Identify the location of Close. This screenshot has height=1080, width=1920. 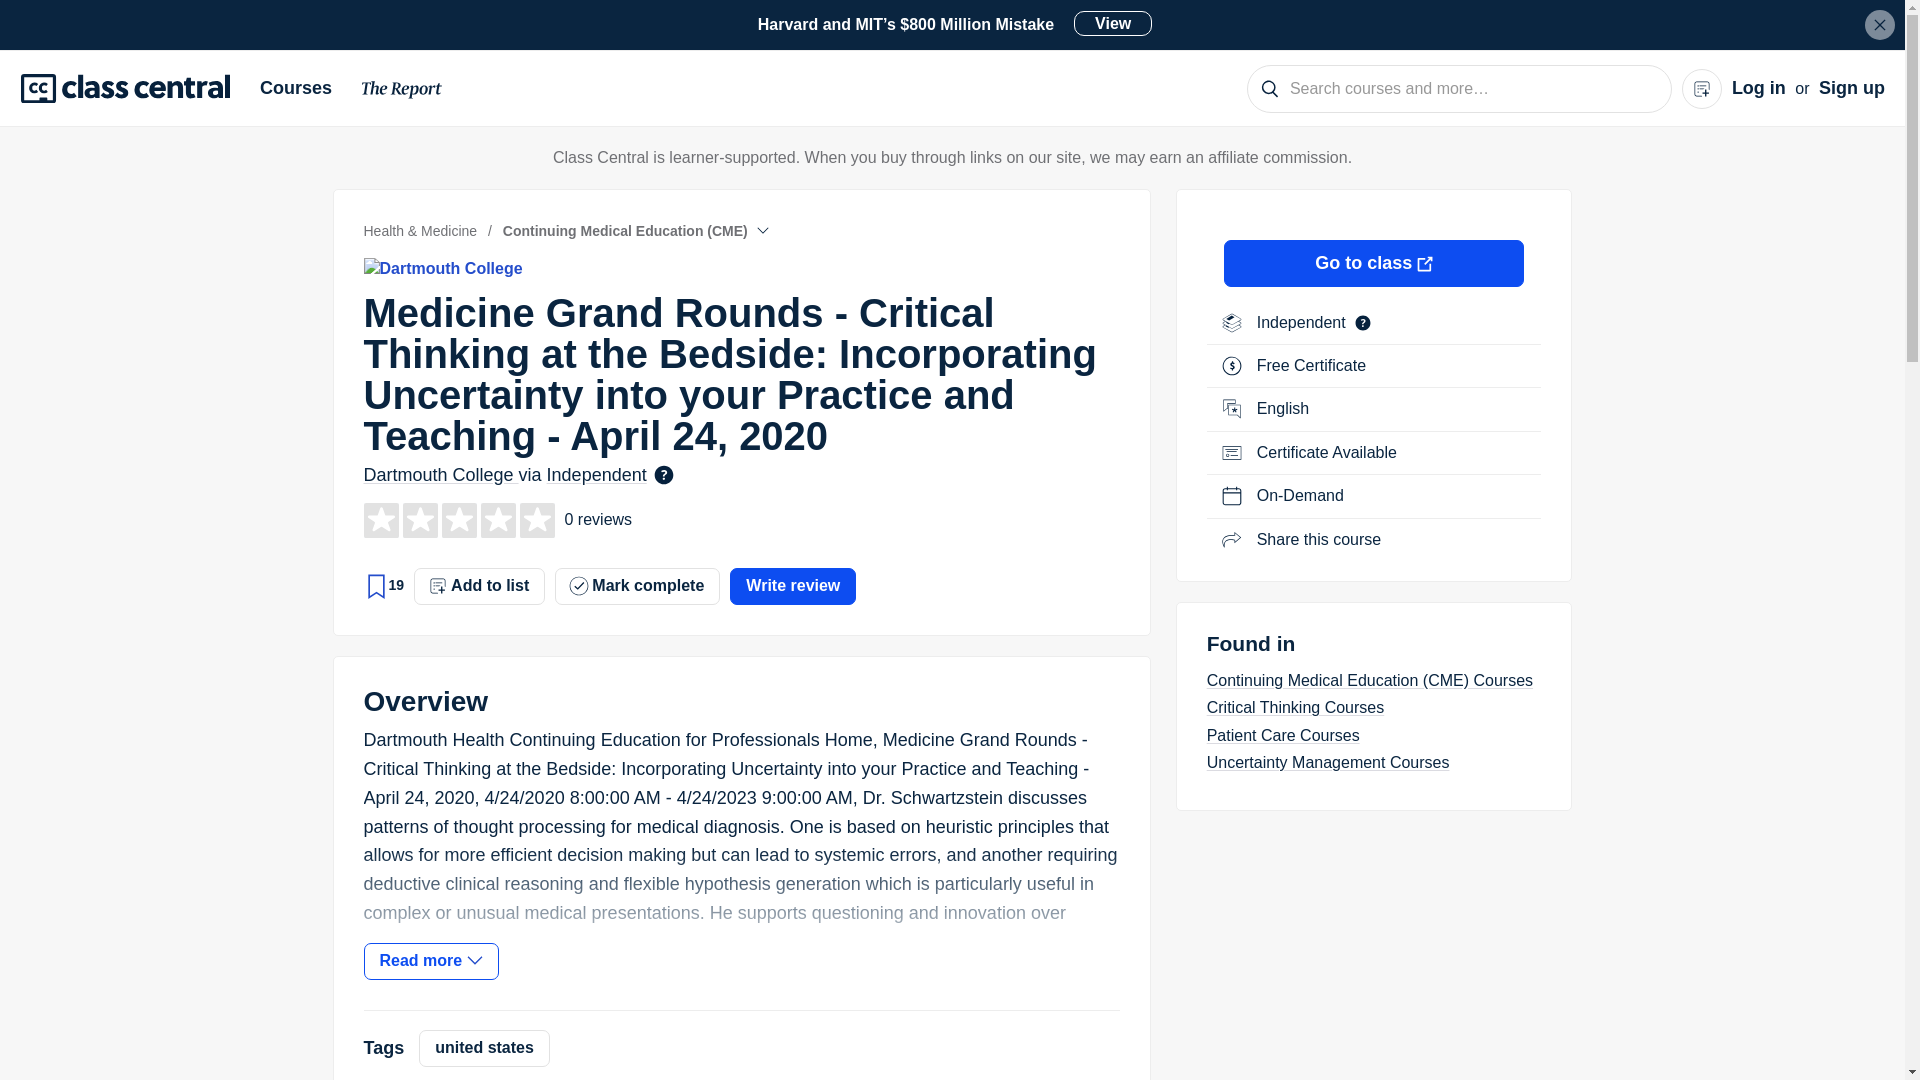
(1880, 24).